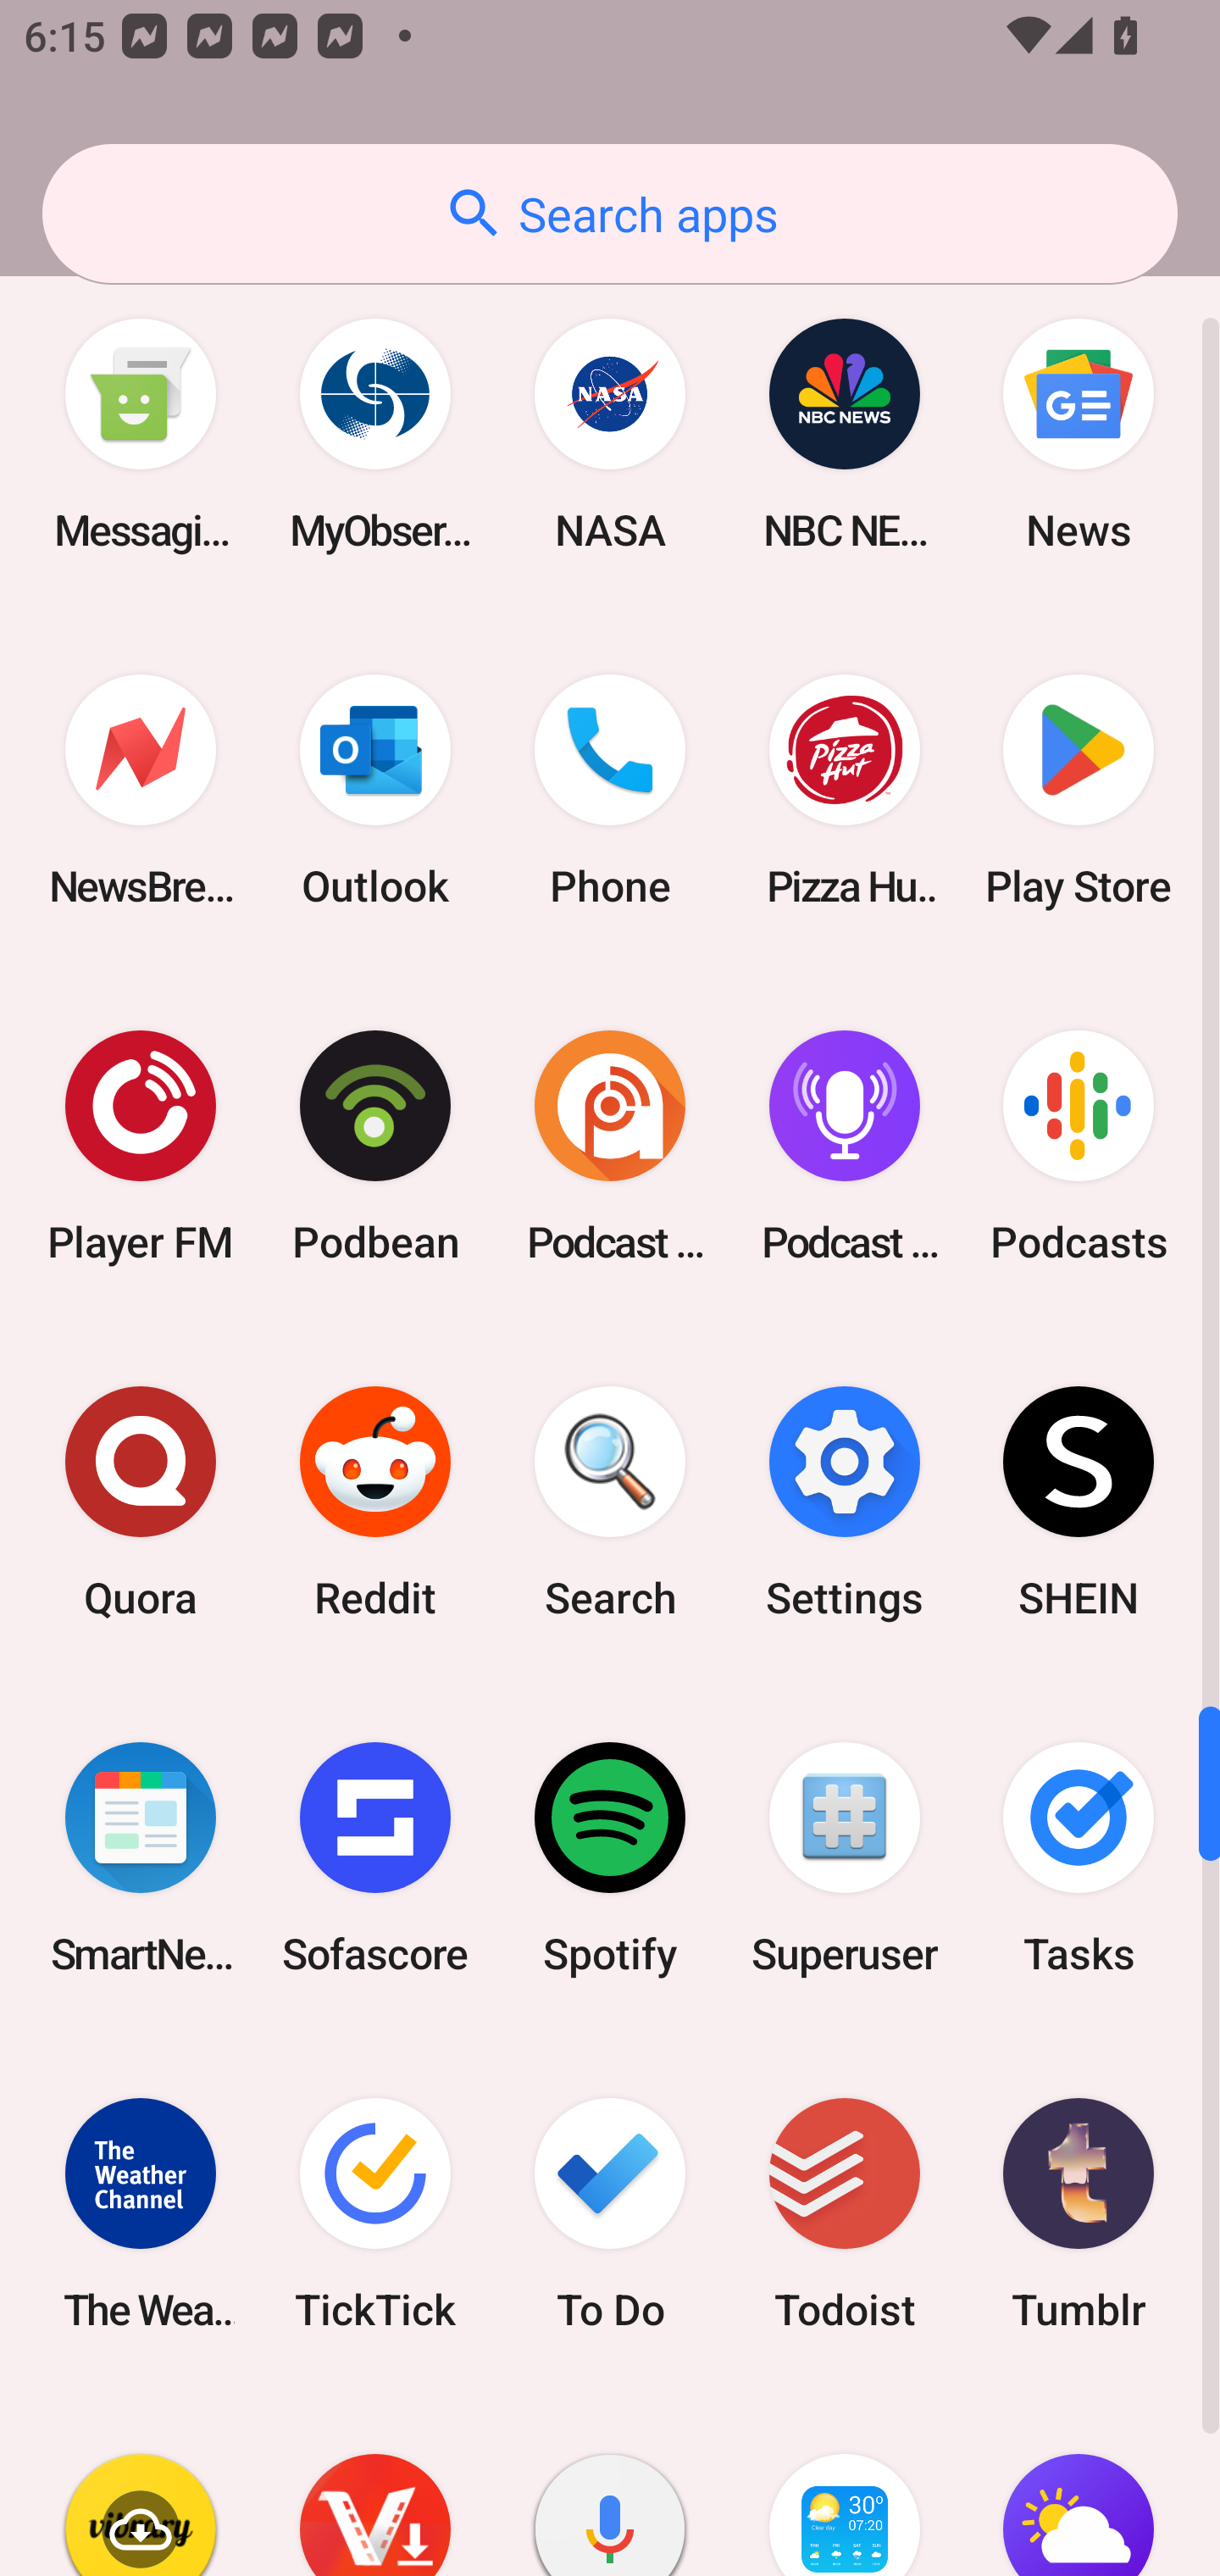 The width and height of the screenshot is (1220, 2576). What do you see at coordinates (141, 791) in the screenshot?
I see `NewsBreak` at bounding box center [141, 791].